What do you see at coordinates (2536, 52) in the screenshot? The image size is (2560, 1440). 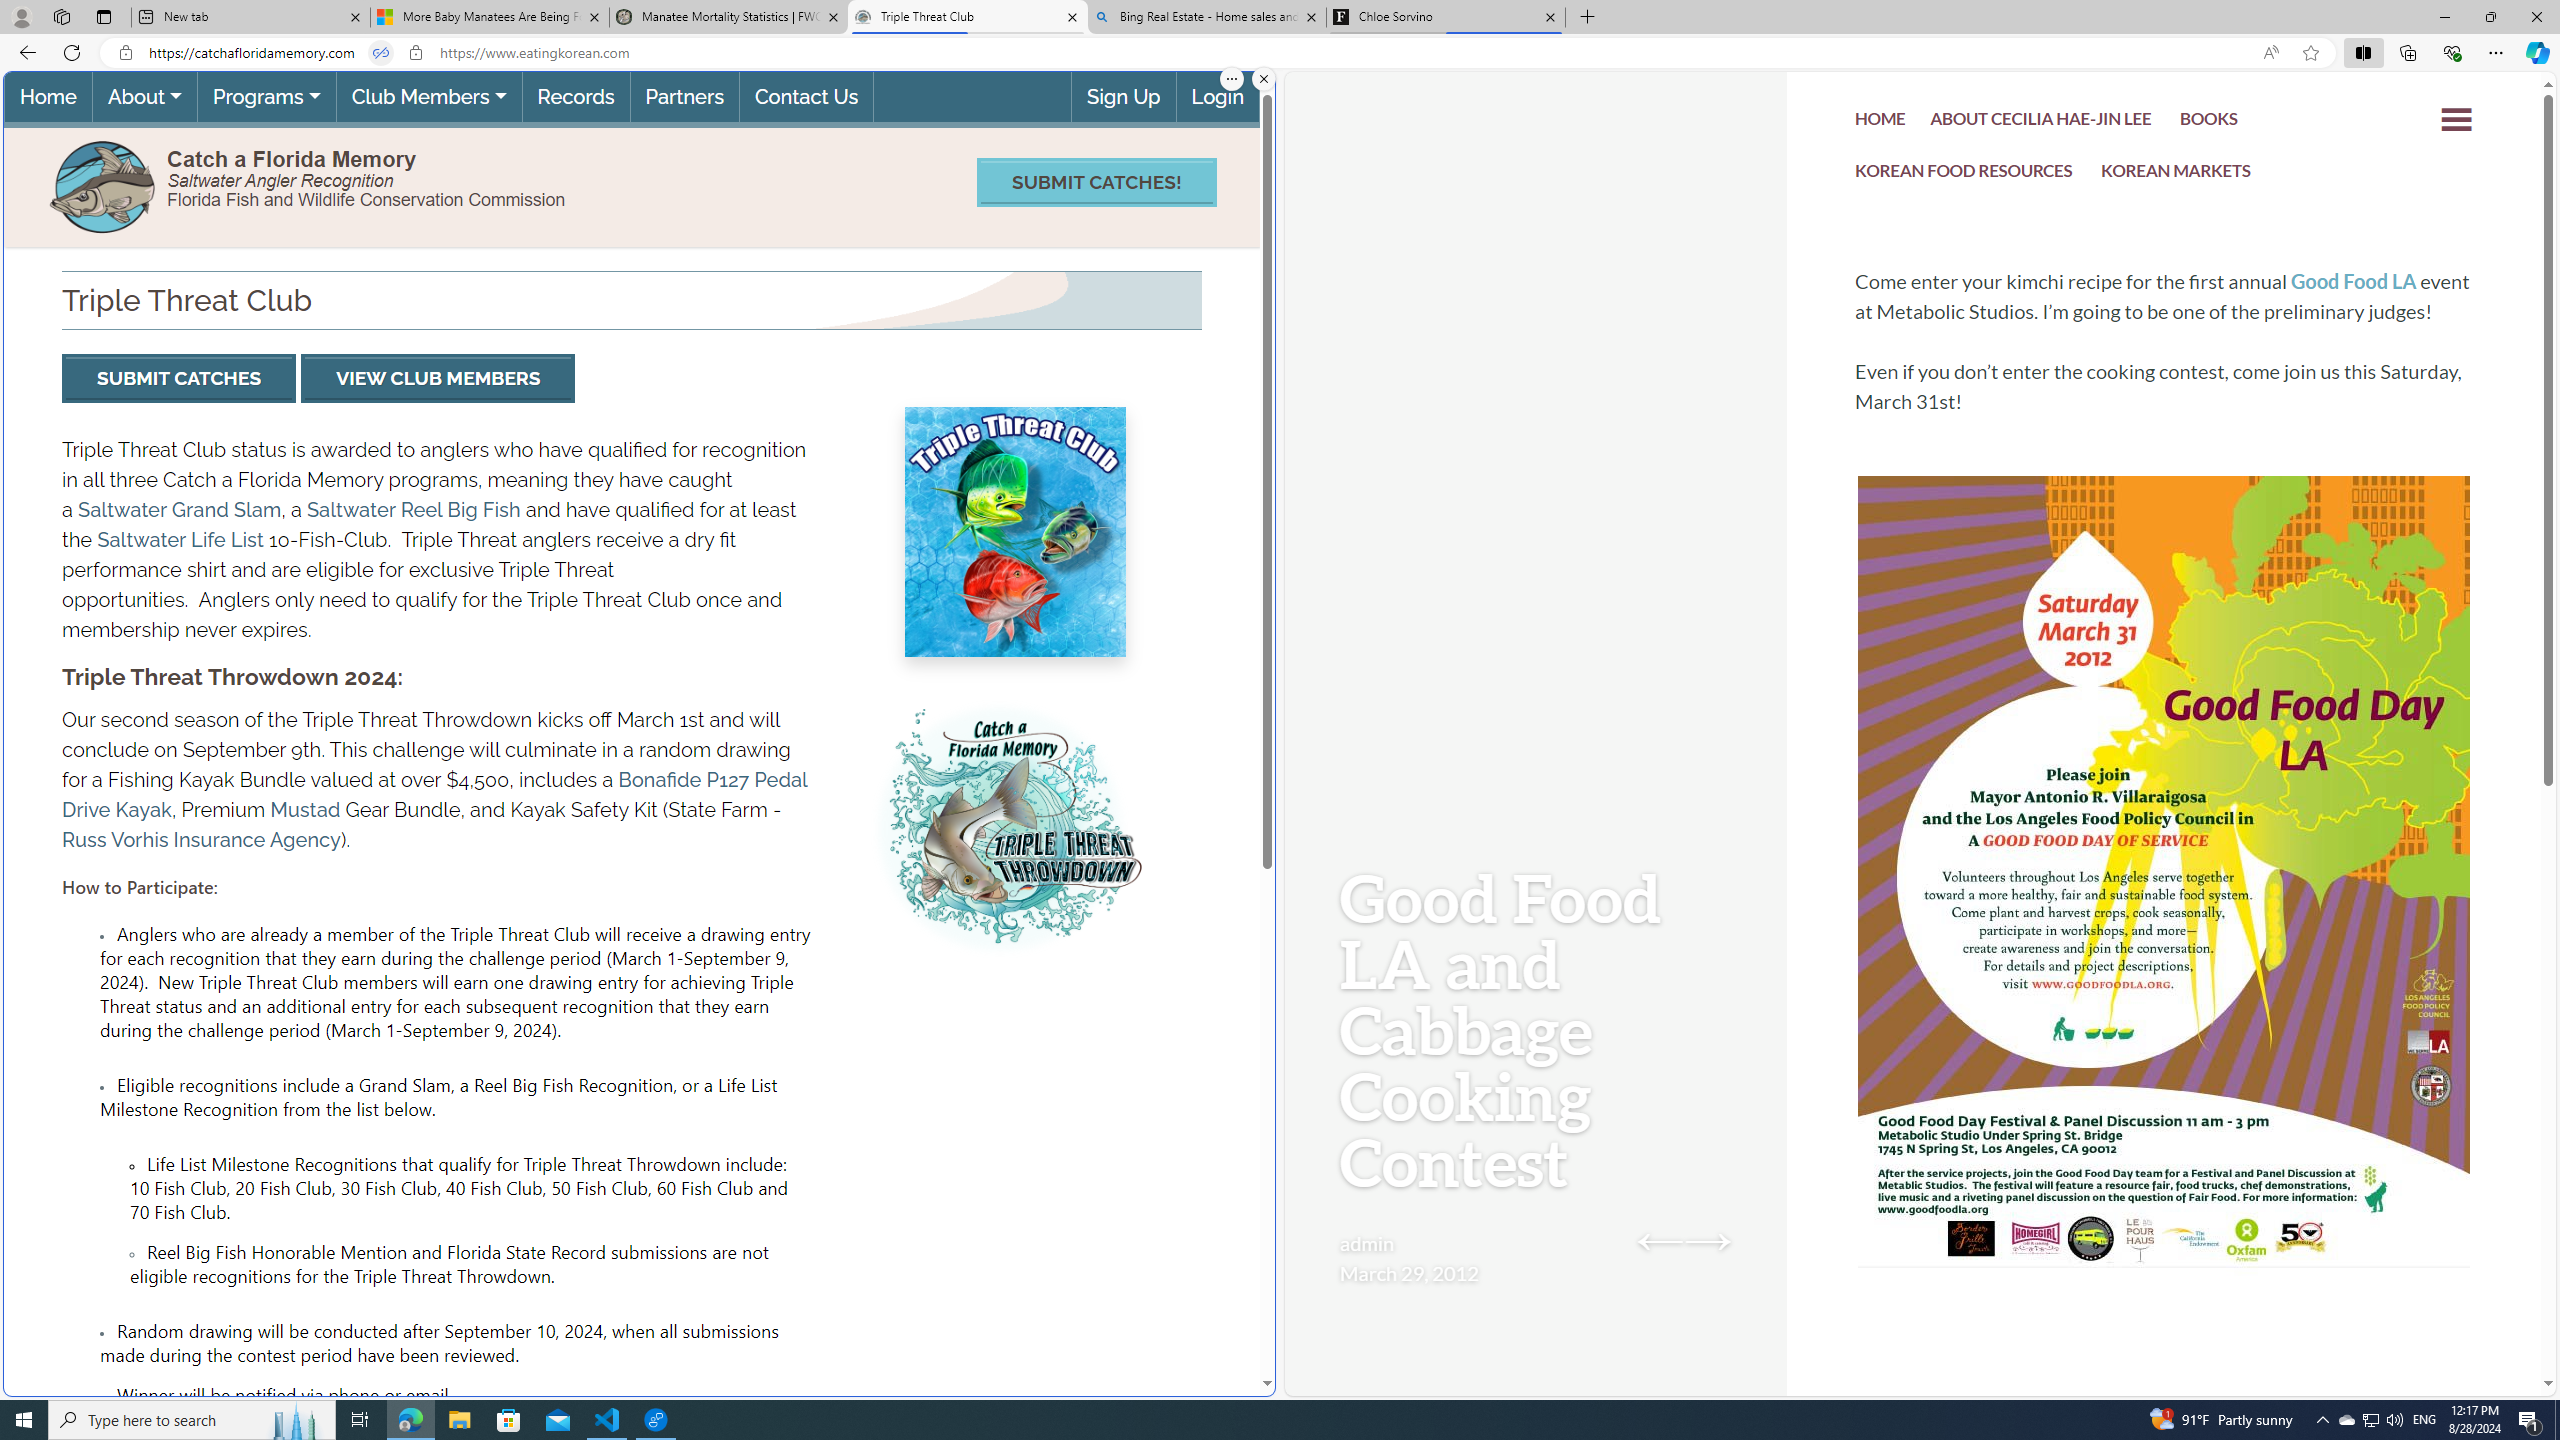 I see `Copilot (Ctrl+Shift+.)` at bounding box center [2536, 52].